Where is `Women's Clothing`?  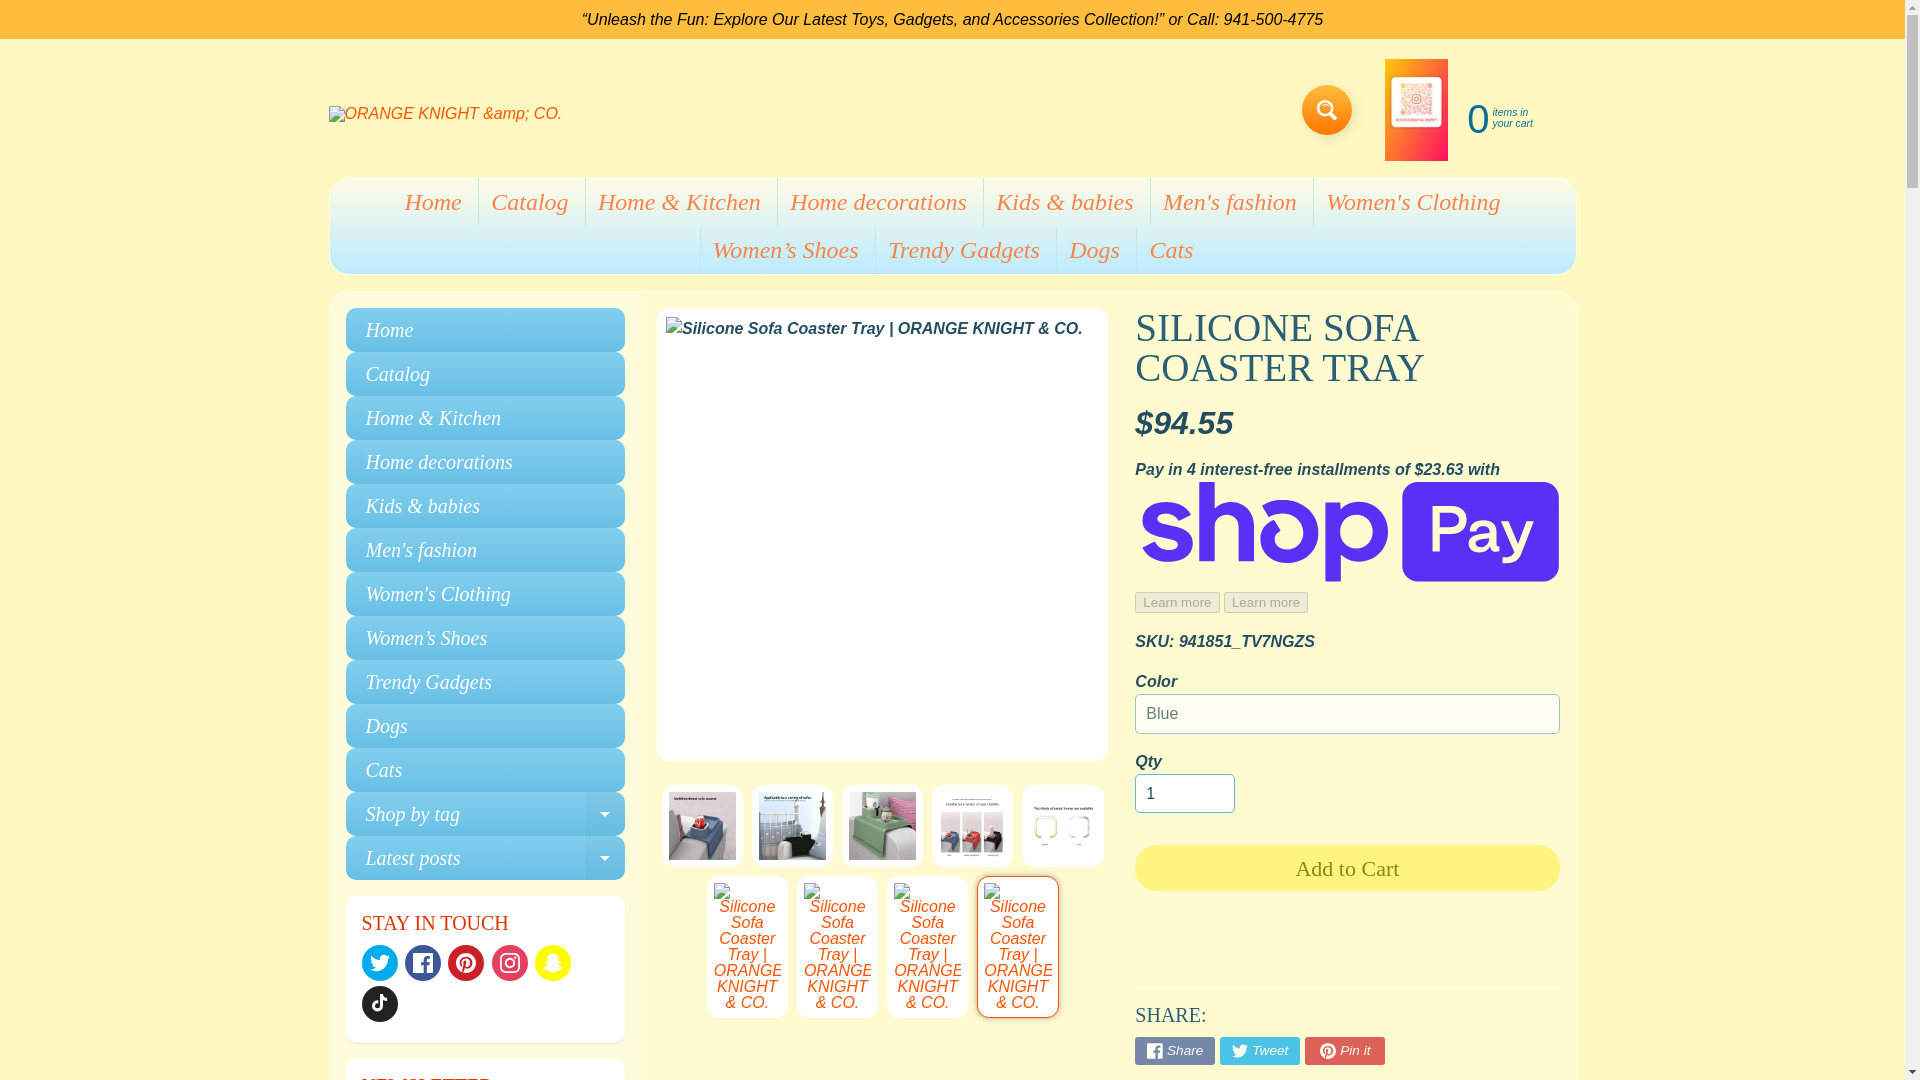
Women's Clothing is located at coordinates (1412, 202).